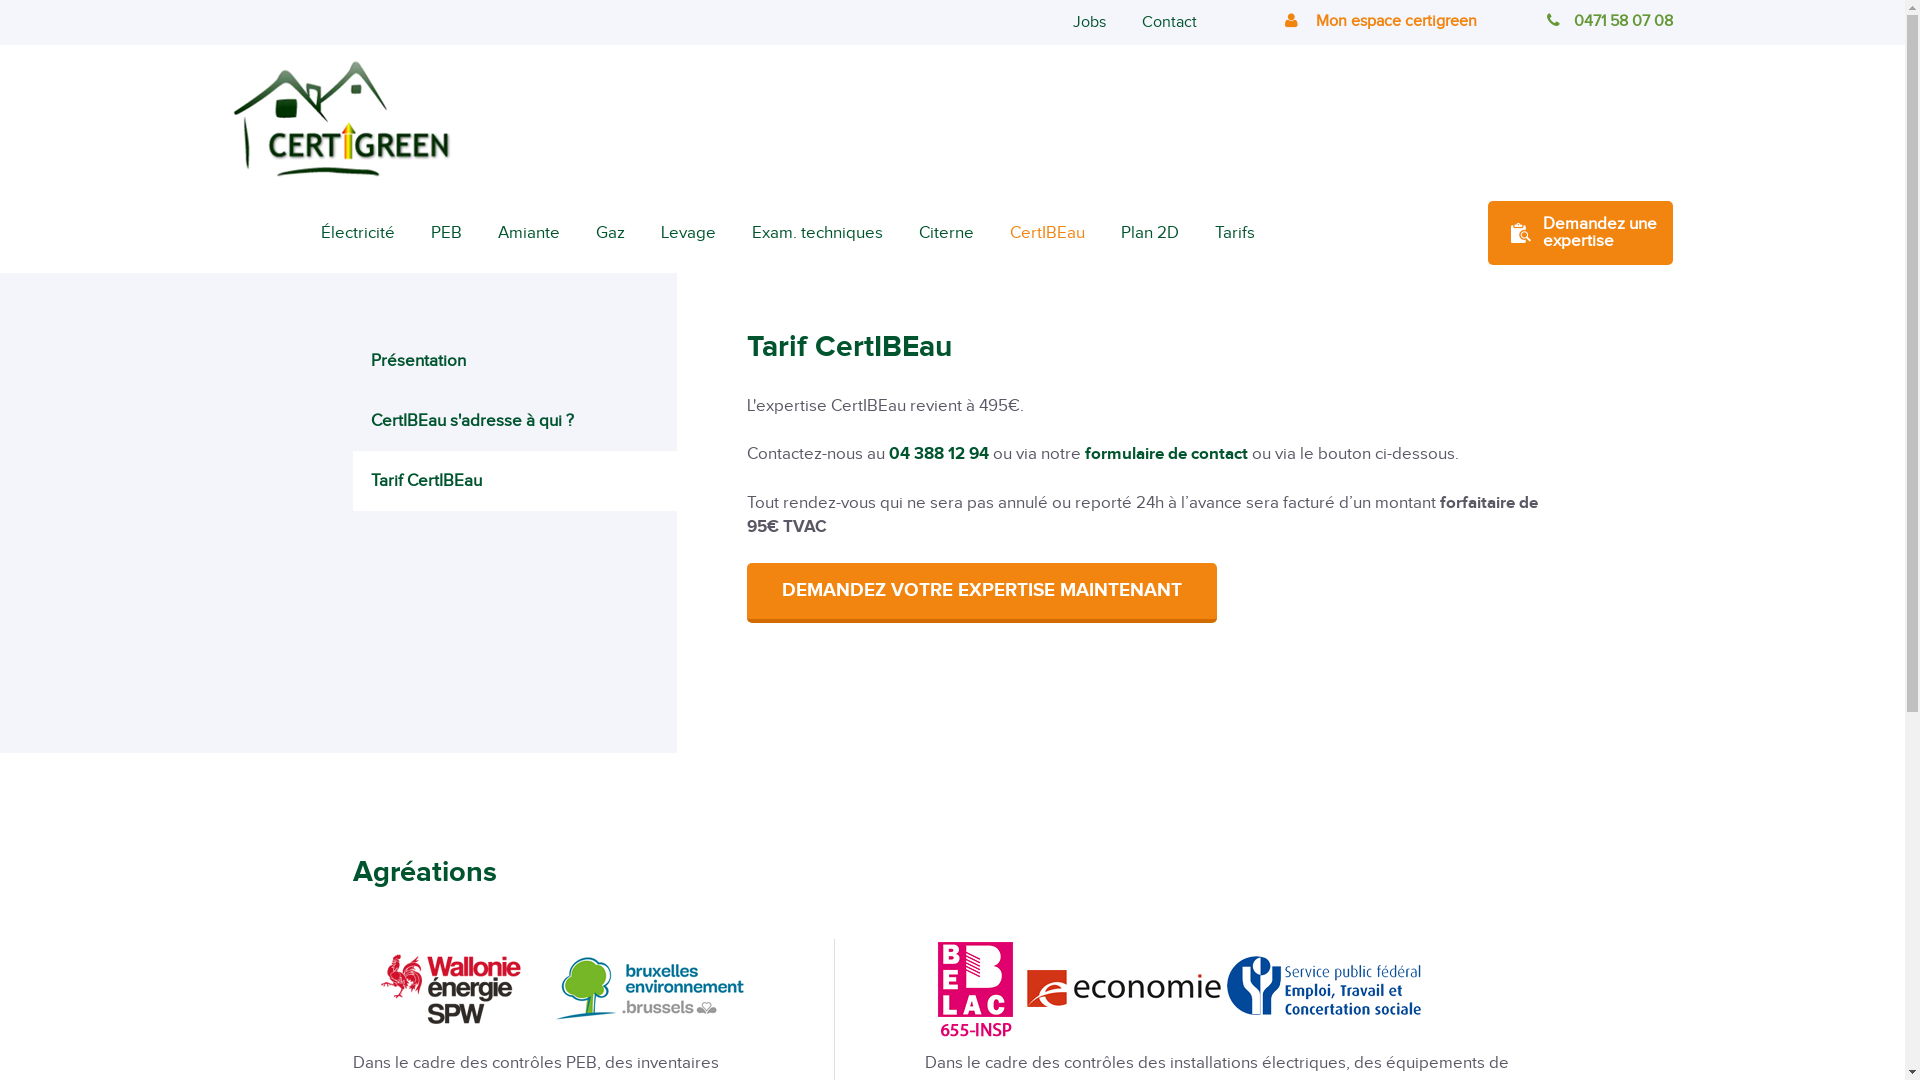 The width and height of the screenshot is (1920, 1080). Describe the element at coordinates (981, 592) in the screenshot. I see `DEMANDEZ VOTRE EXPERTISE MAINTENANT` at that location.